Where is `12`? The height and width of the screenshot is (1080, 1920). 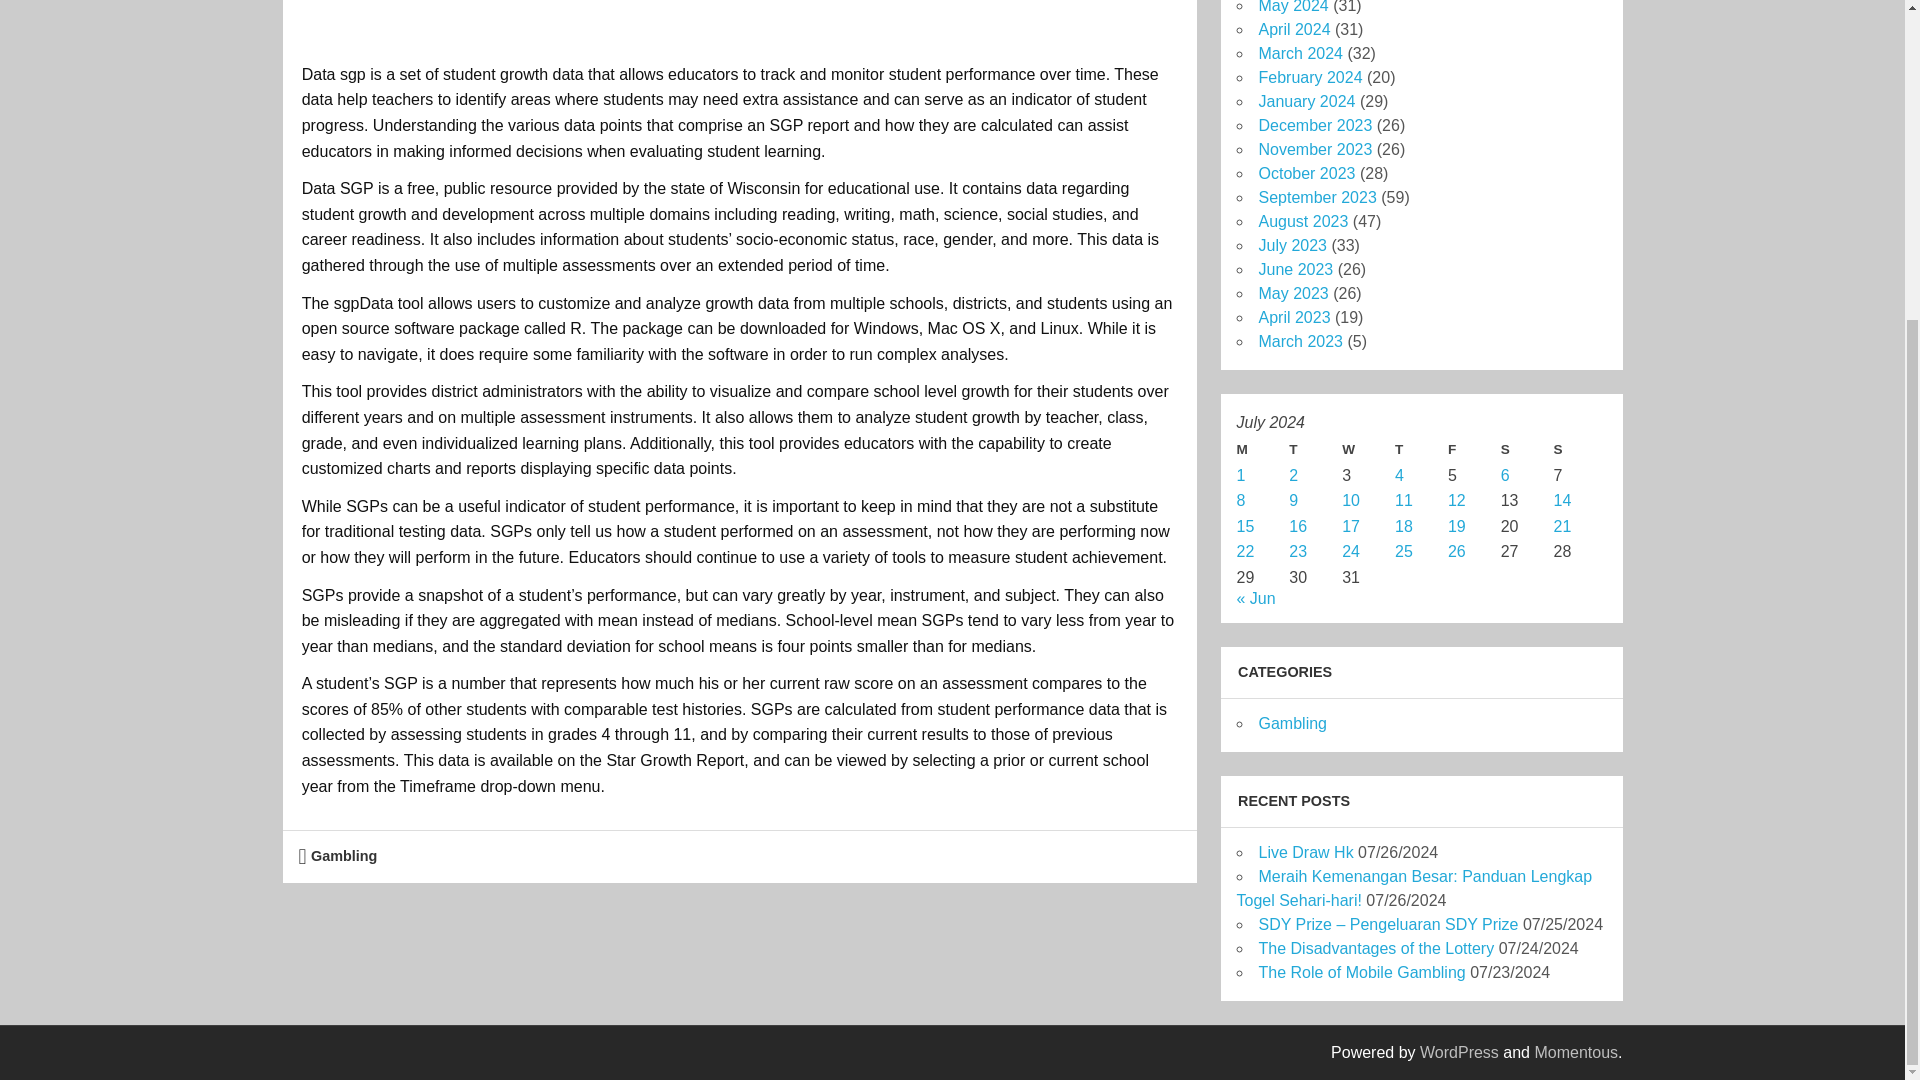 12 is located at coordinates (1456, 500).